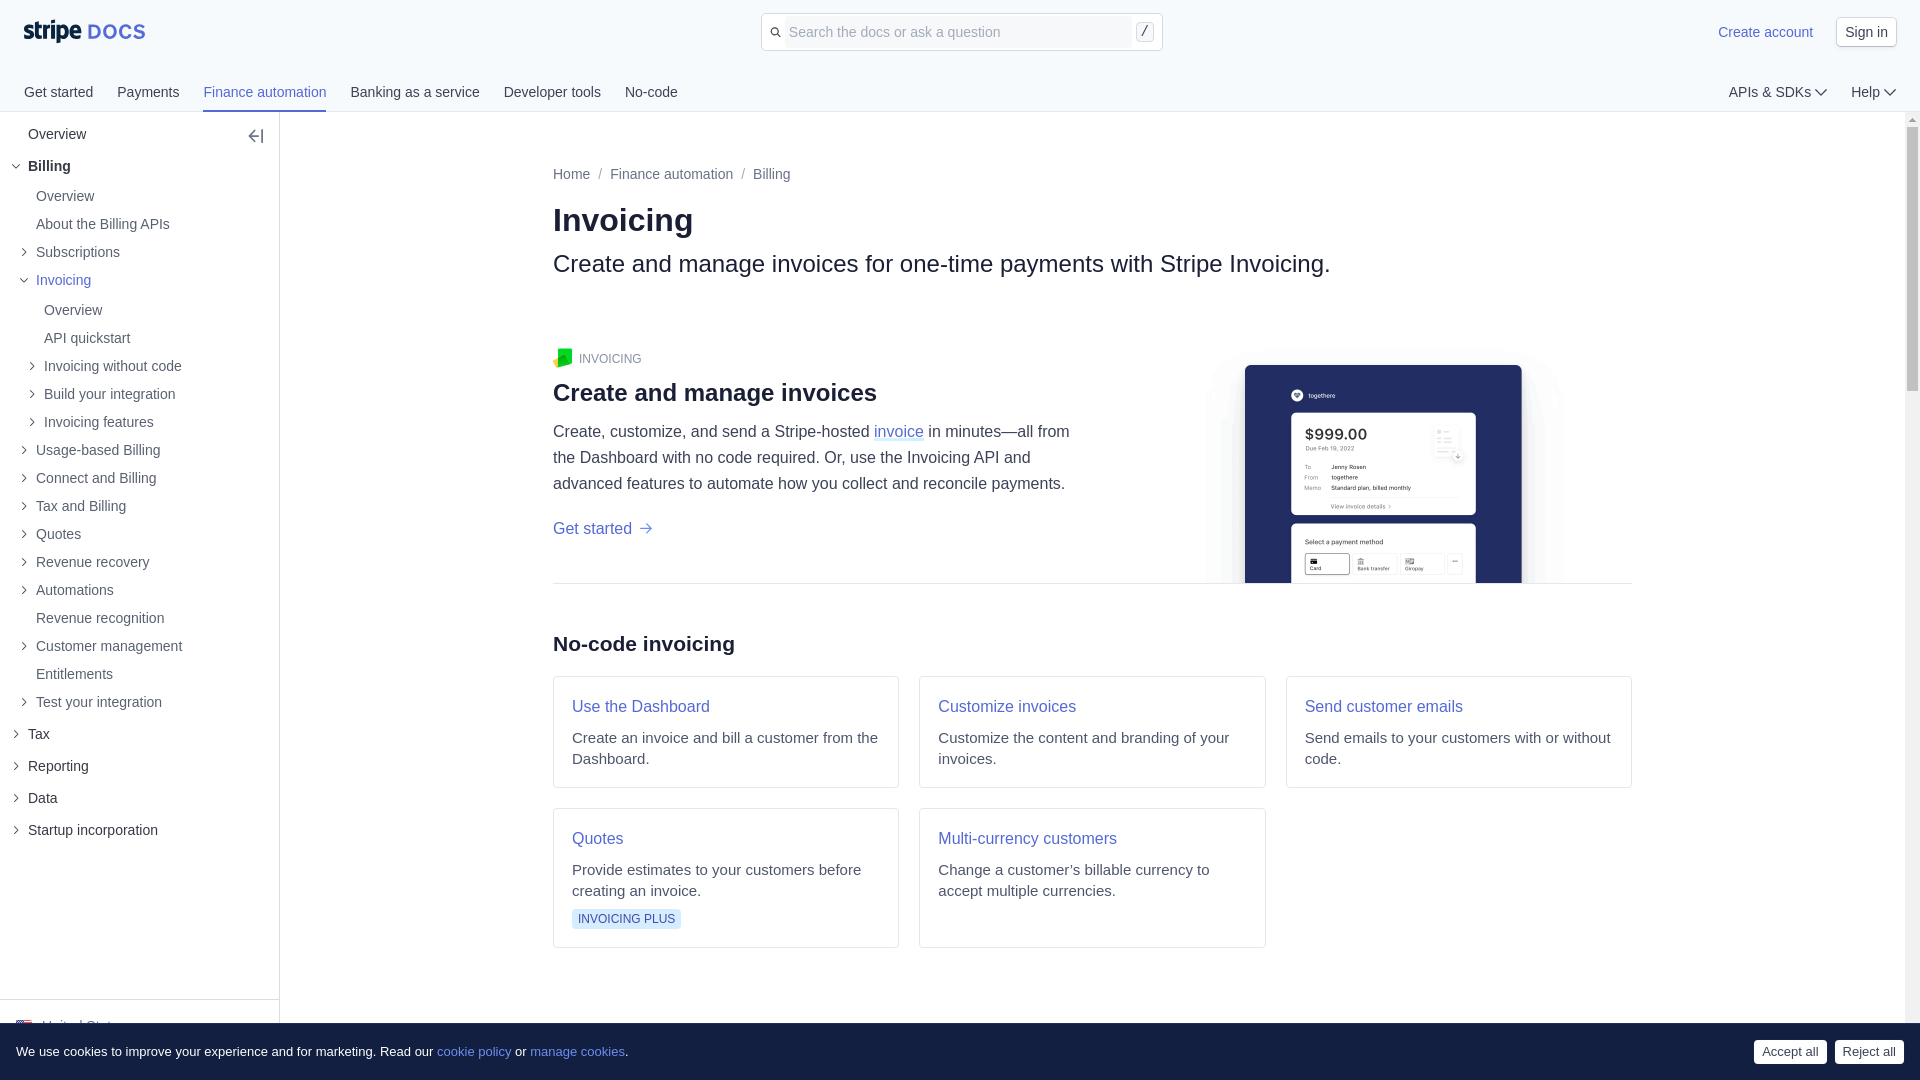  Describe the element at coordinates (84, 32) in the screenshot. I see `The Stripe Docs logo` at that location.